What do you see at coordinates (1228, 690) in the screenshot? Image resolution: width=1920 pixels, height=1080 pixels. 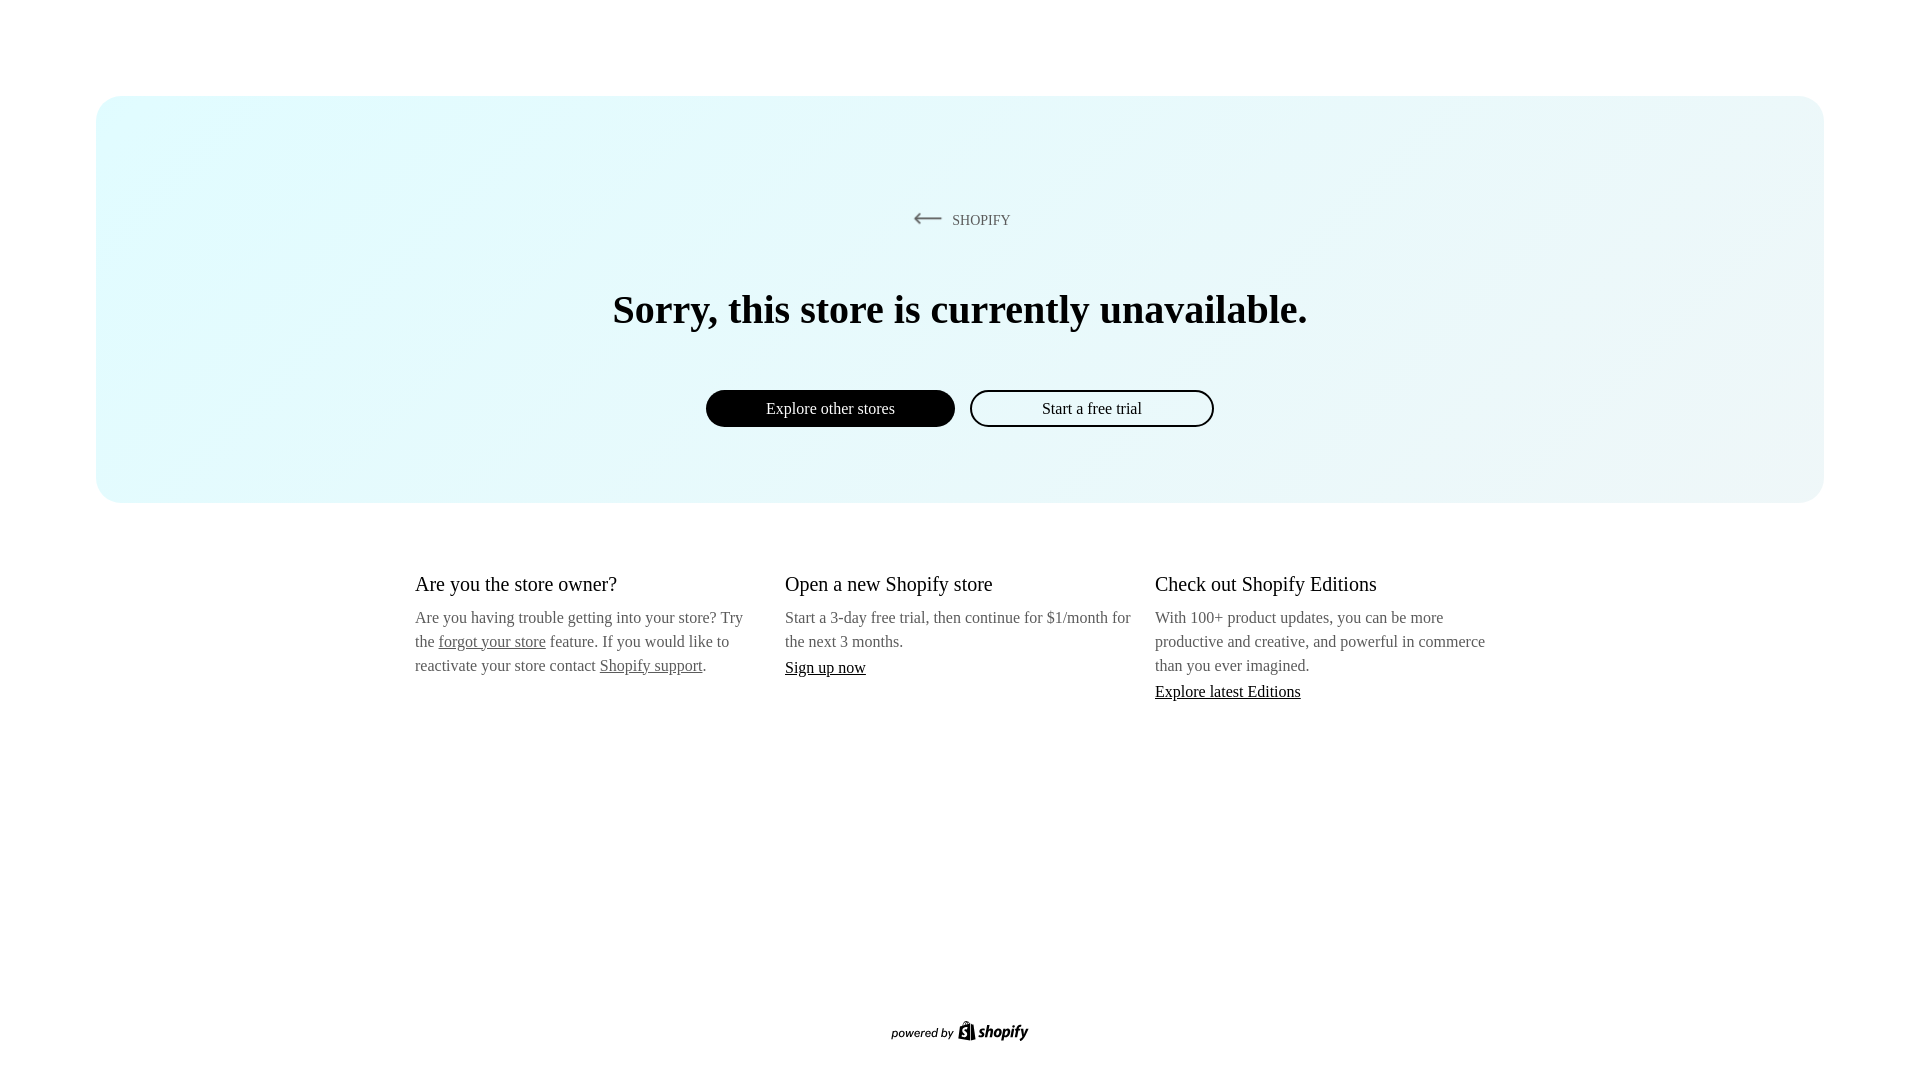 I see `Explore latest Editions` at bounding box center [1228, 690].